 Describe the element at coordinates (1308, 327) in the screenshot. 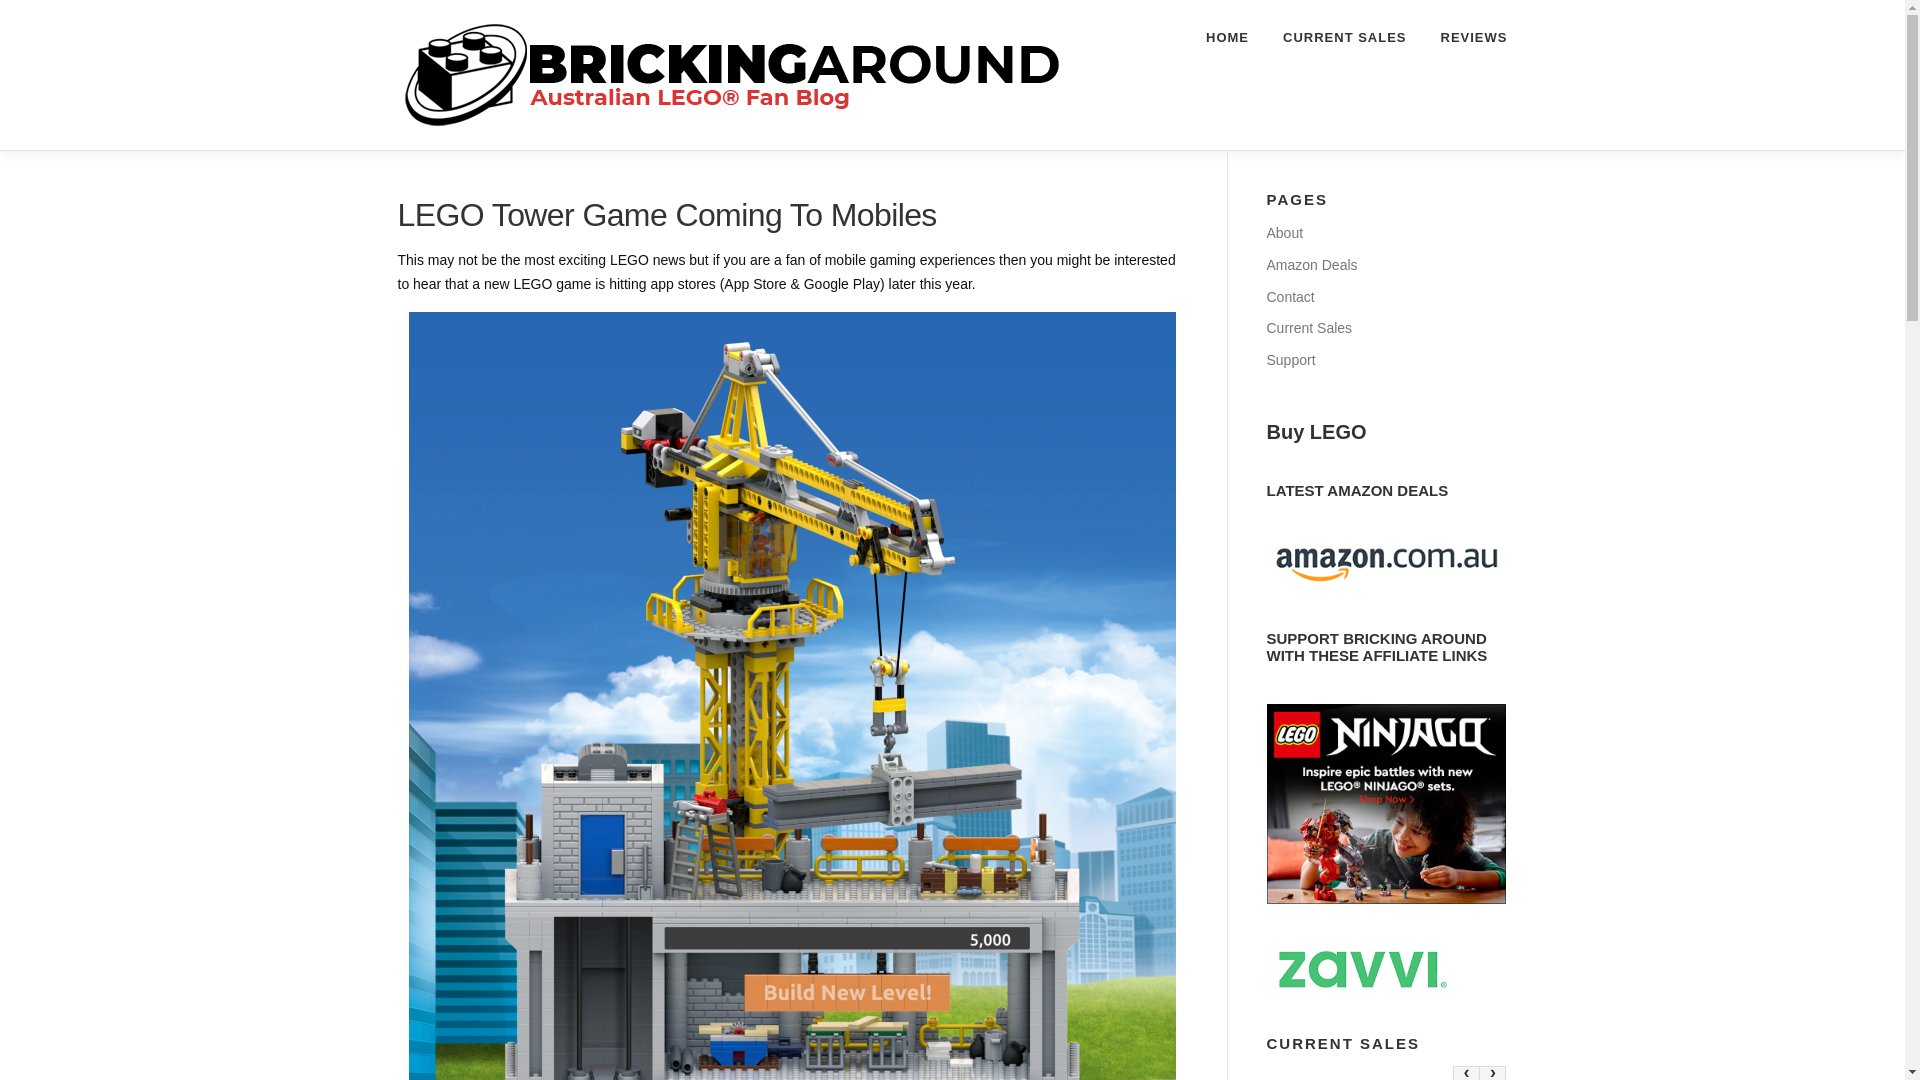

I see `Current Sales` at that location.